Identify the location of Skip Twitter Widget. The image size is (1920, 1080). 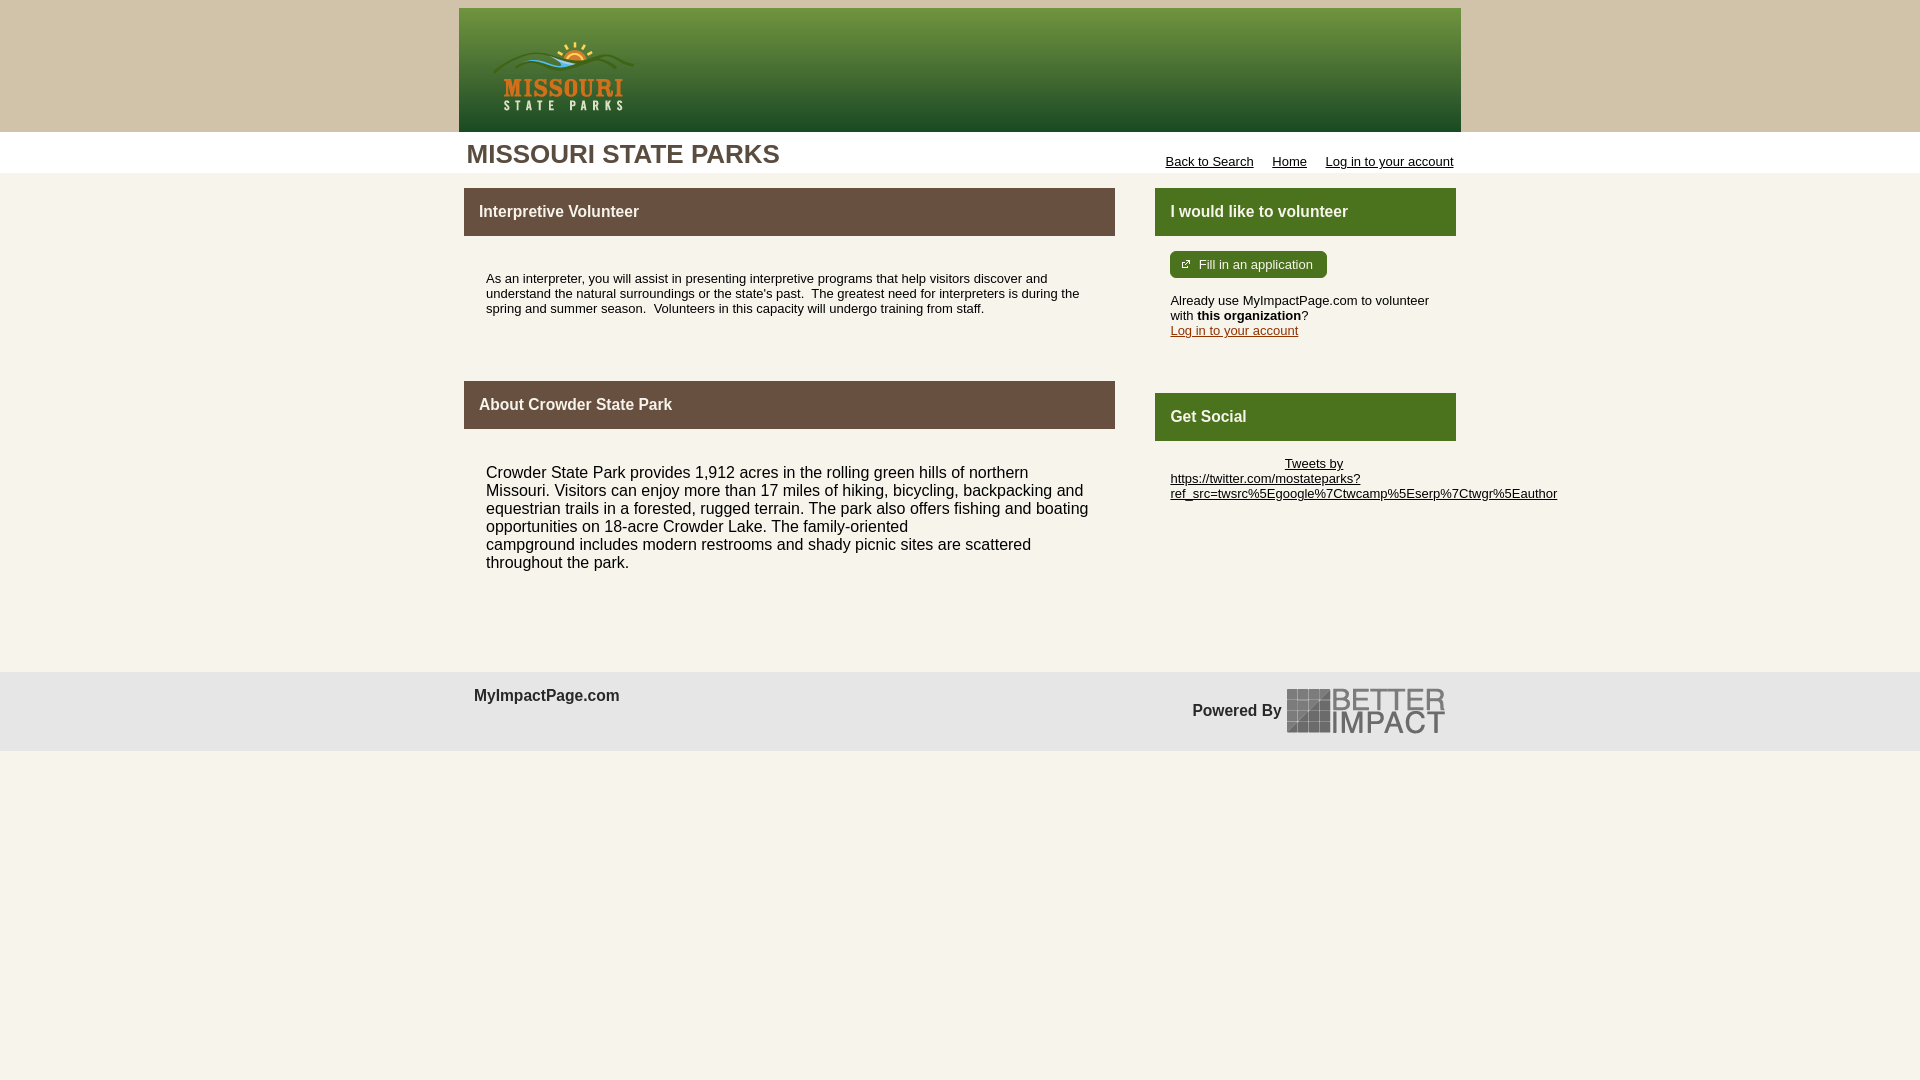
(1224, 462).